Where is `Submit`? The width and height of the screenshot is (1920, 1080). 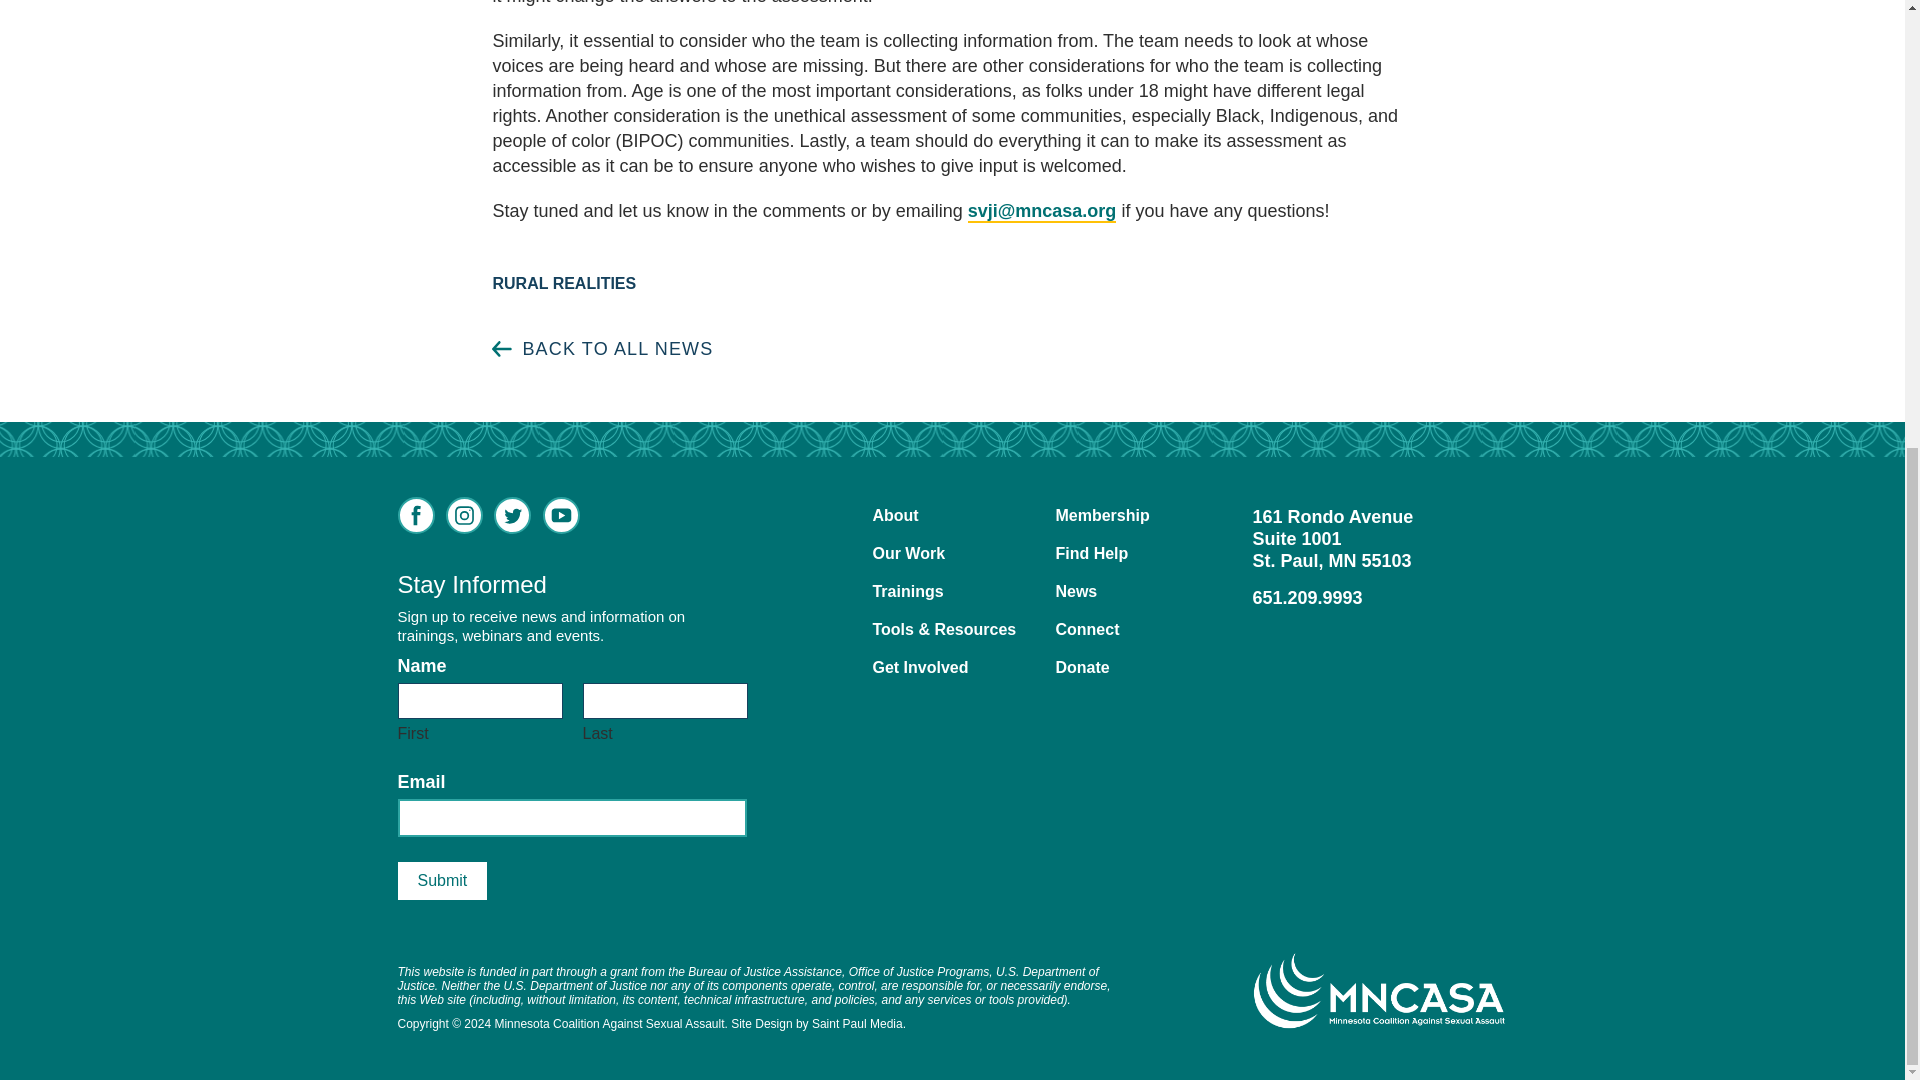 Submit is located at coordinates (442, 880).